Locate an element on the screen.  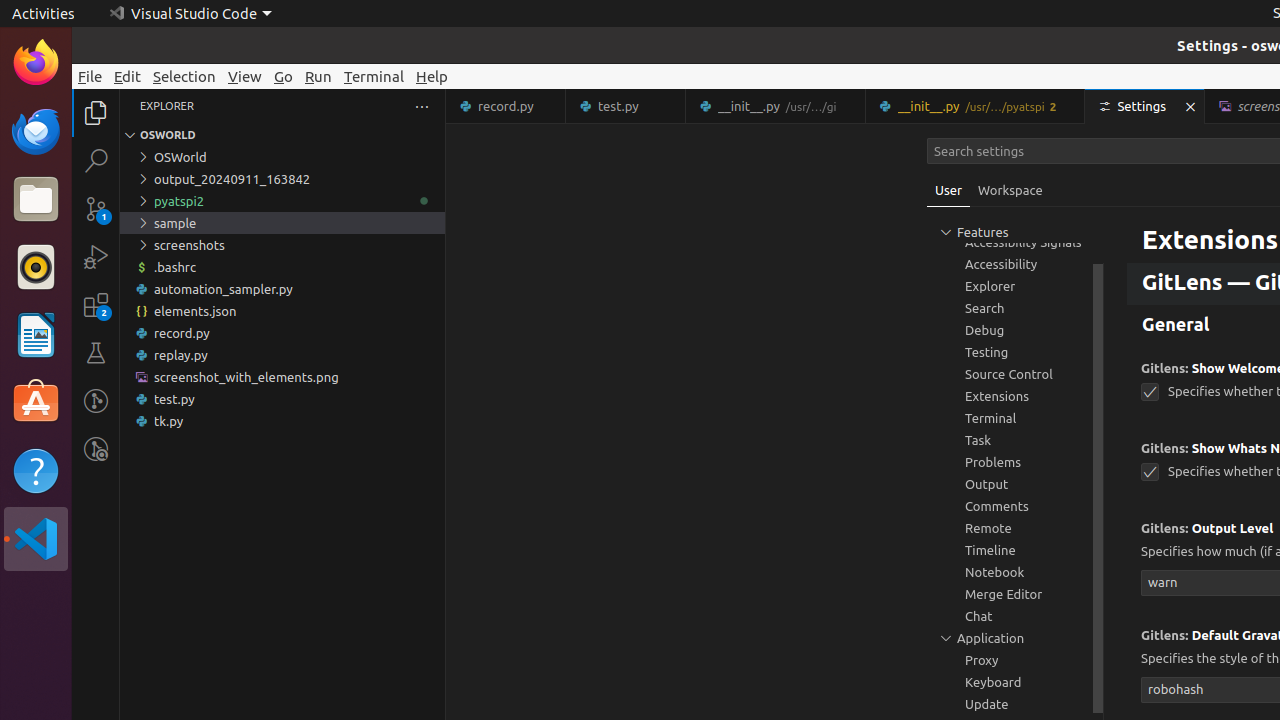
screenshot_with_elements.png is located at coordinates (282, 377).